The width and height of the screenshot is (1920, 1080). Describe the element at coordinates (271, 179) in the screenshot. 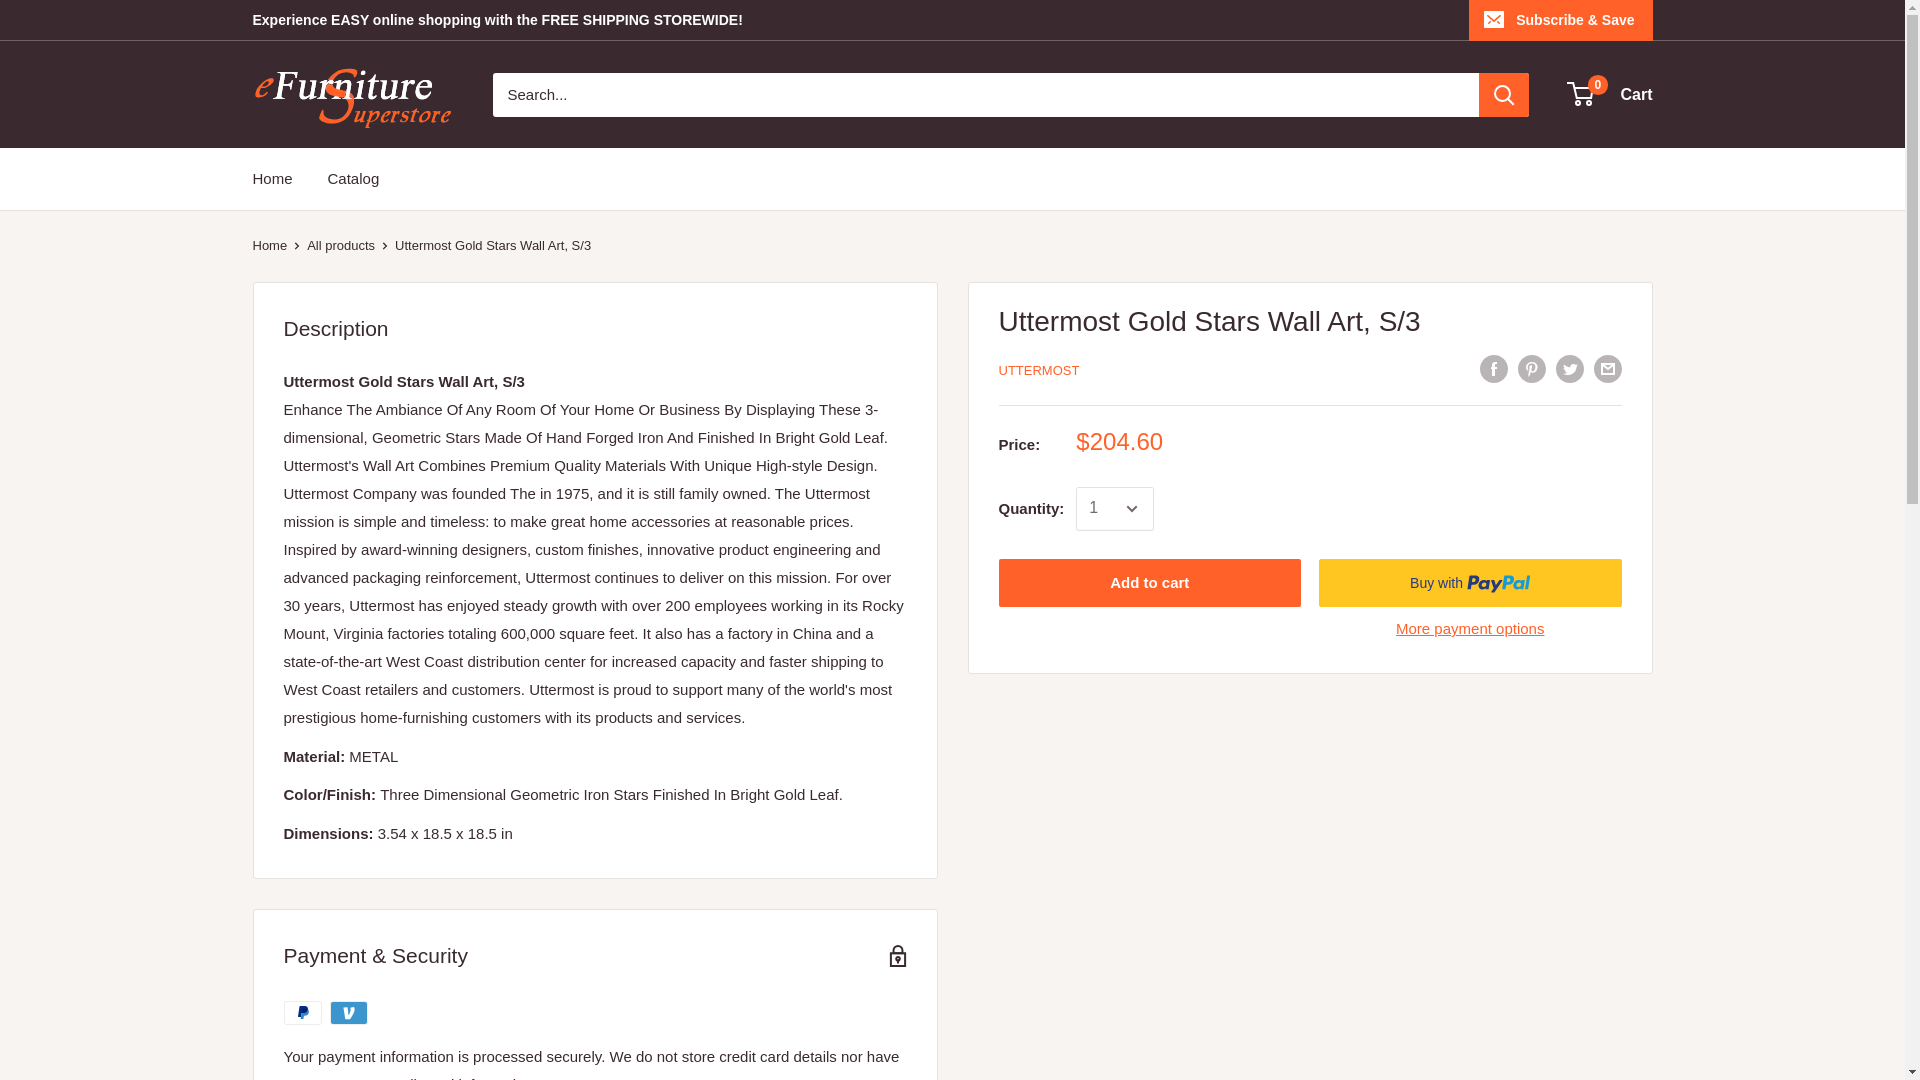

I see `Home` at that location.